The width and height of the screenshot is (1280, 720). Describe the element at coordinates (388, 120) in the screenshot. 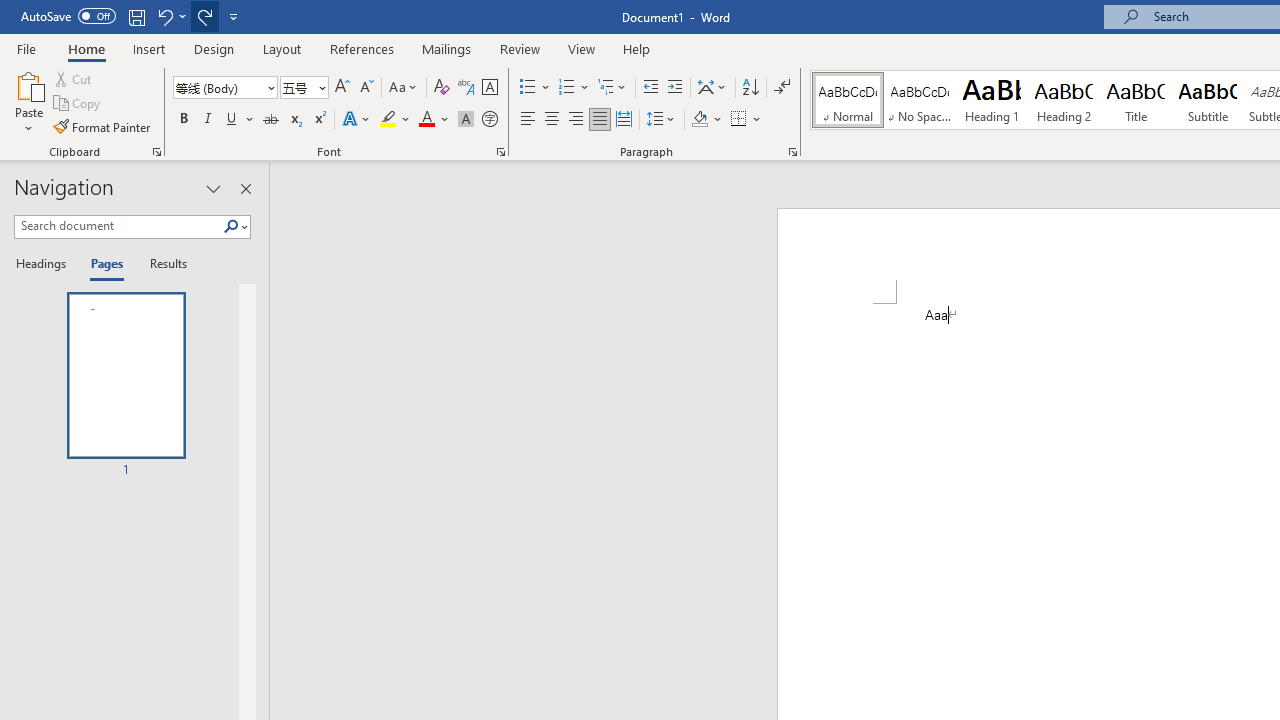

I see `Text Highlight Color Yellow` at that location.